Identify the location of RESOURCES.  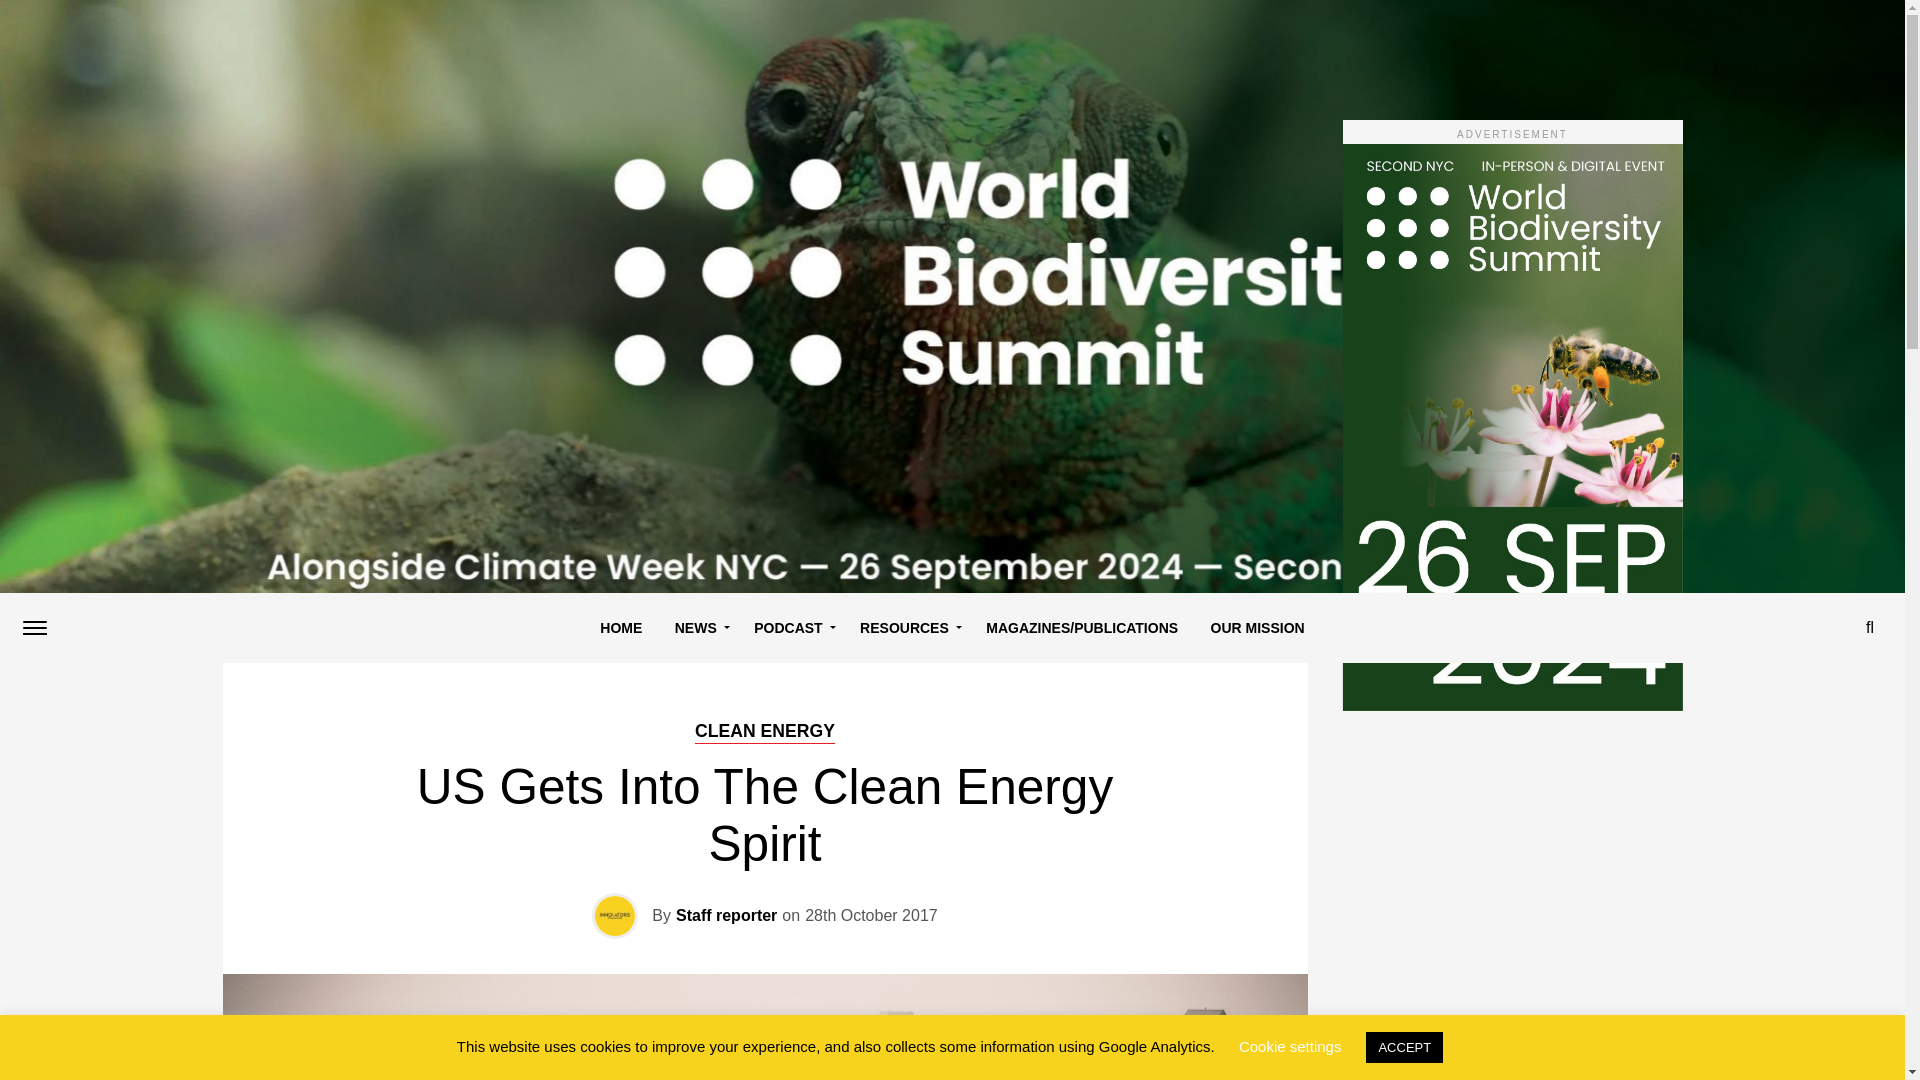
(906, 628).